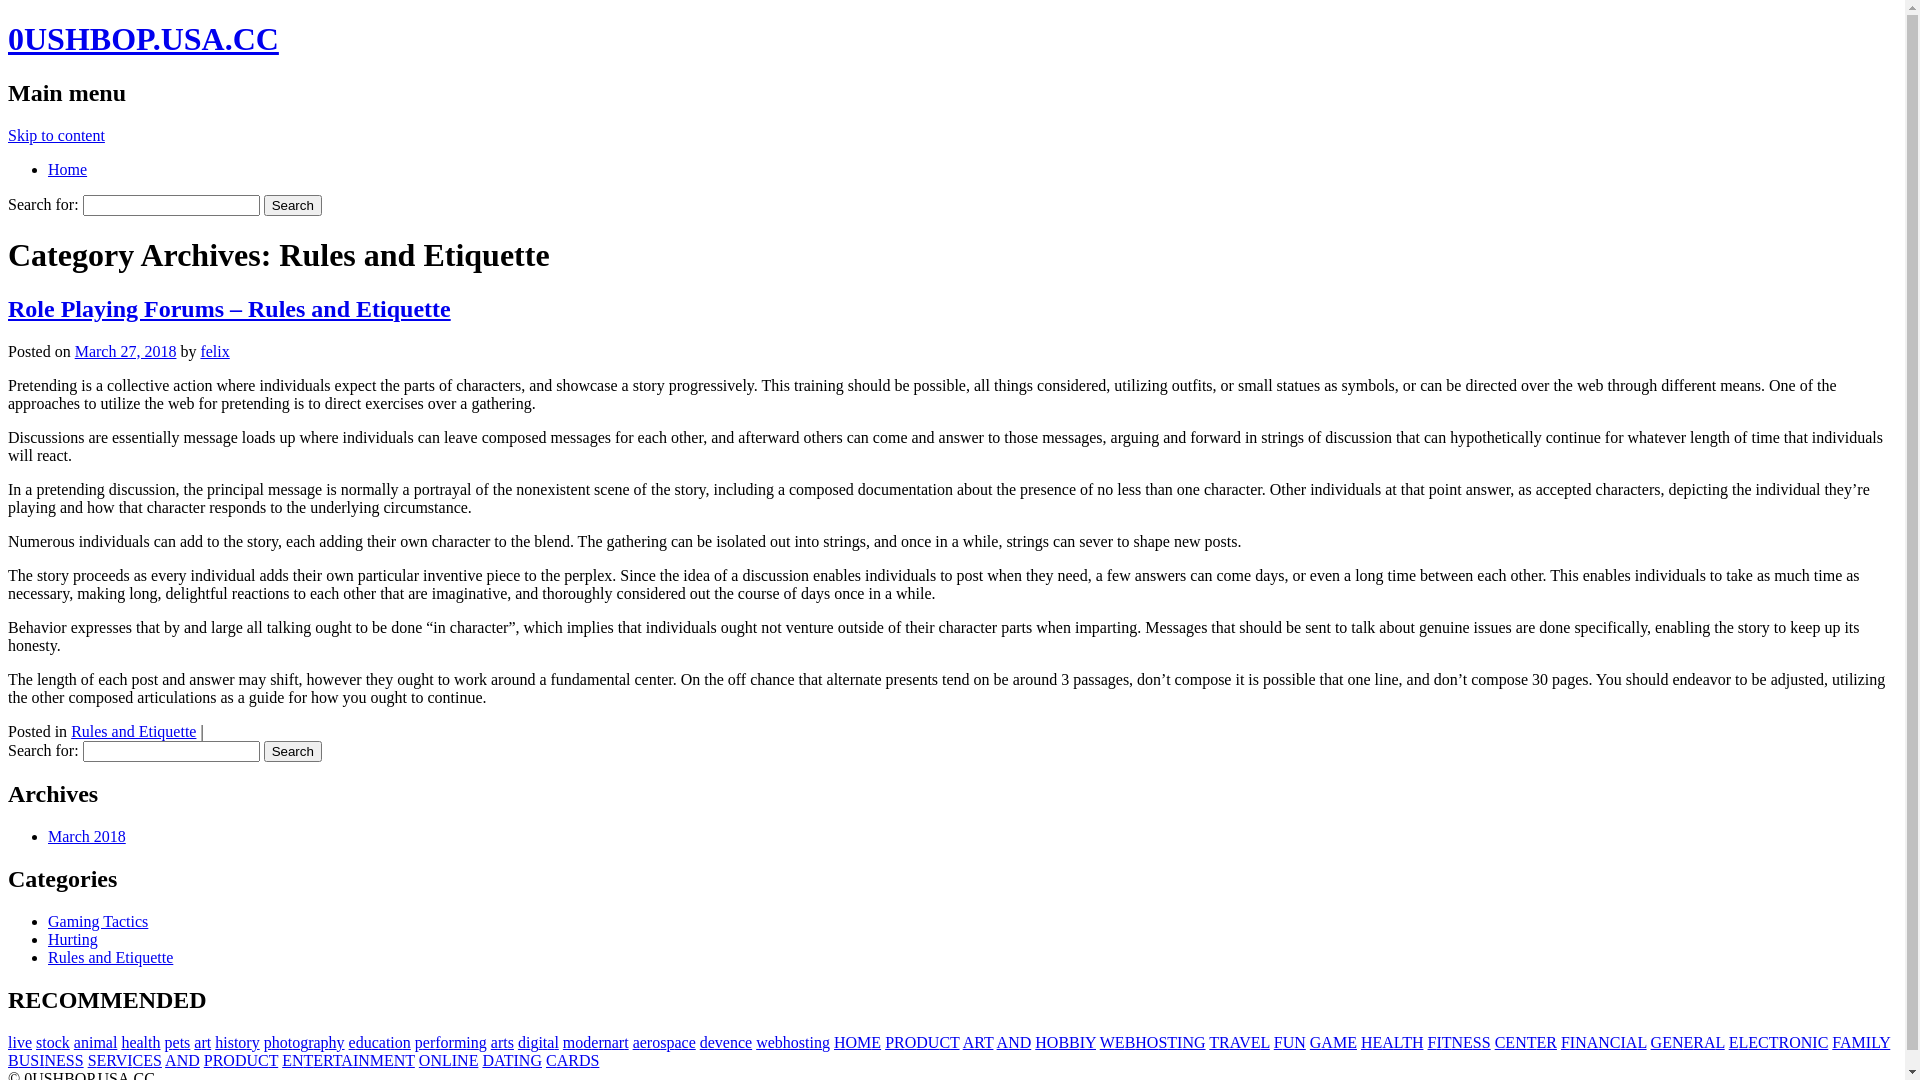 This screenshot has height=1080, width=1920. What do you see at coordinates (376, 1042) in the screenshot?
I see `c` at bounding box center [376, 1042].